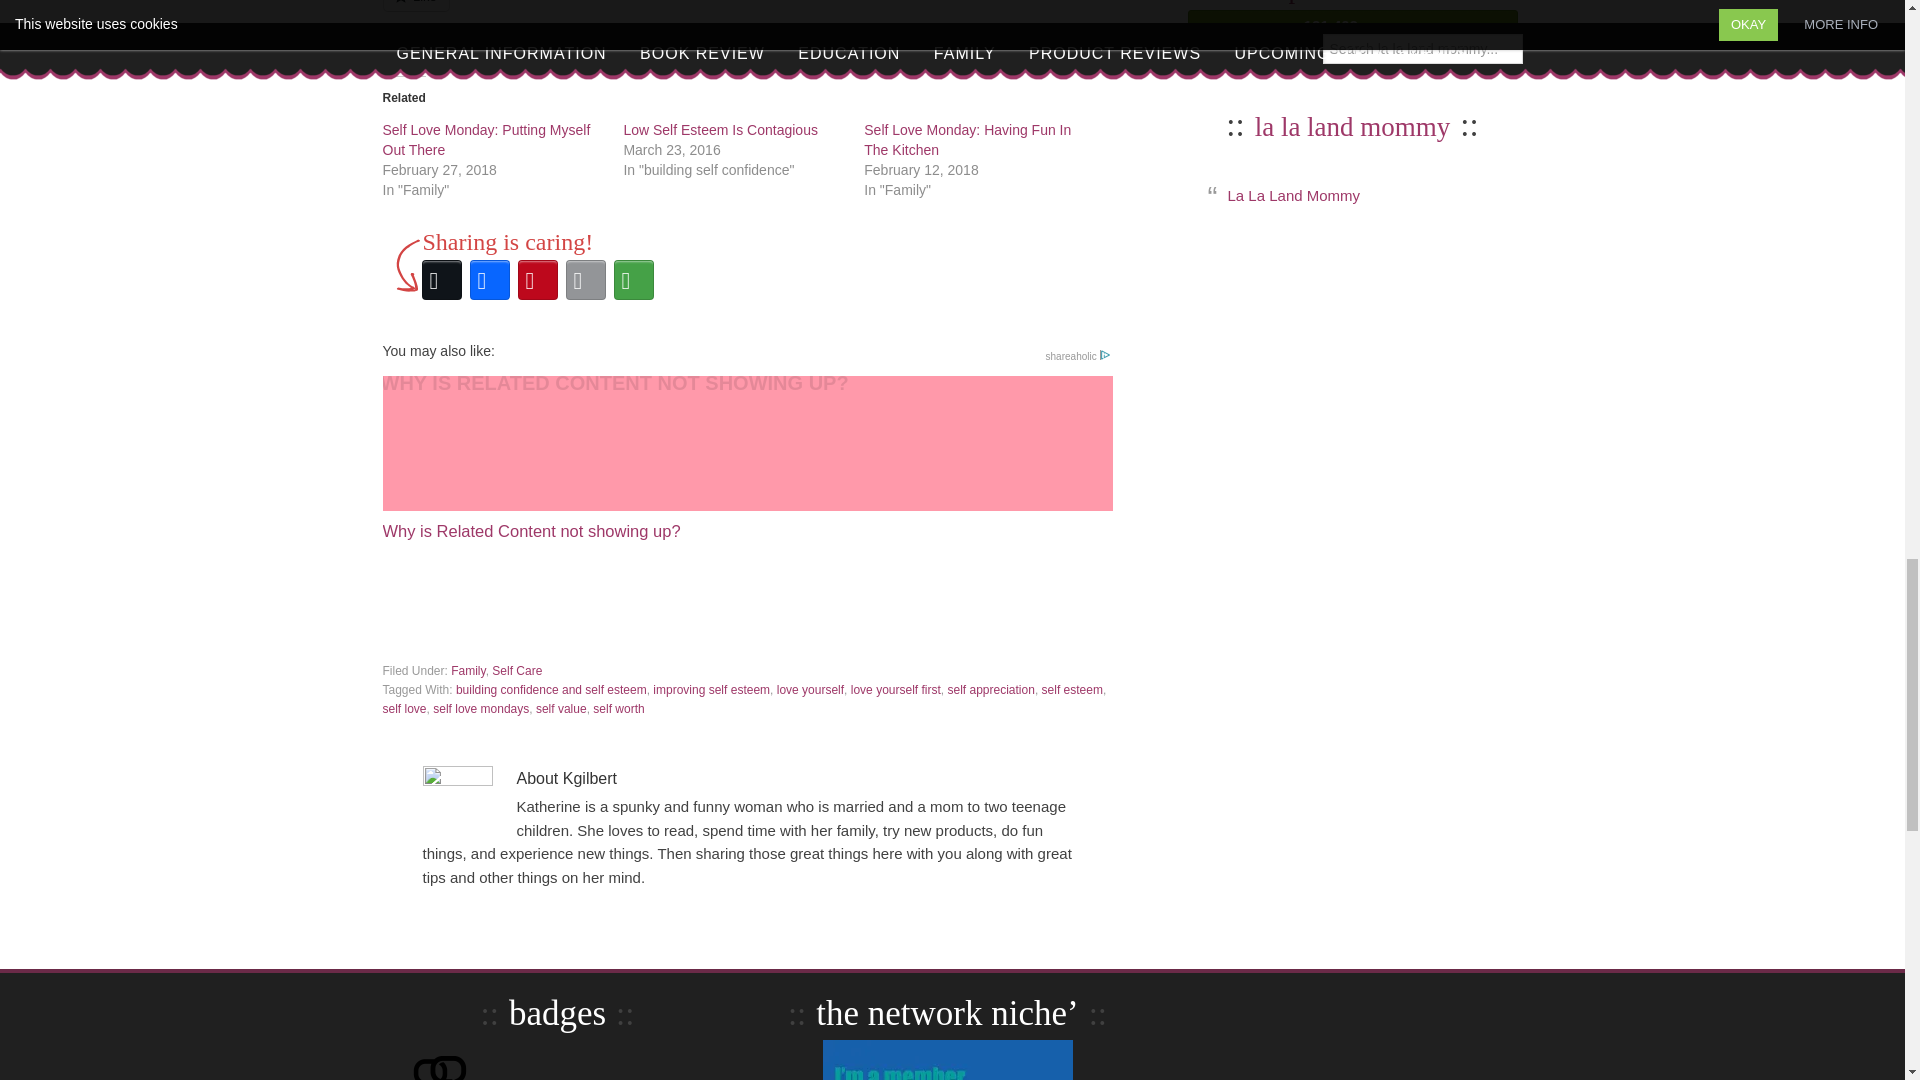 The width and height of the screenshot is (1920, 1080). What do you see at coordinates (968, 140) in the screenshot?
I see `Self Love Monday: Having Fun In The Kitchen` at bounding box center [968, 140].